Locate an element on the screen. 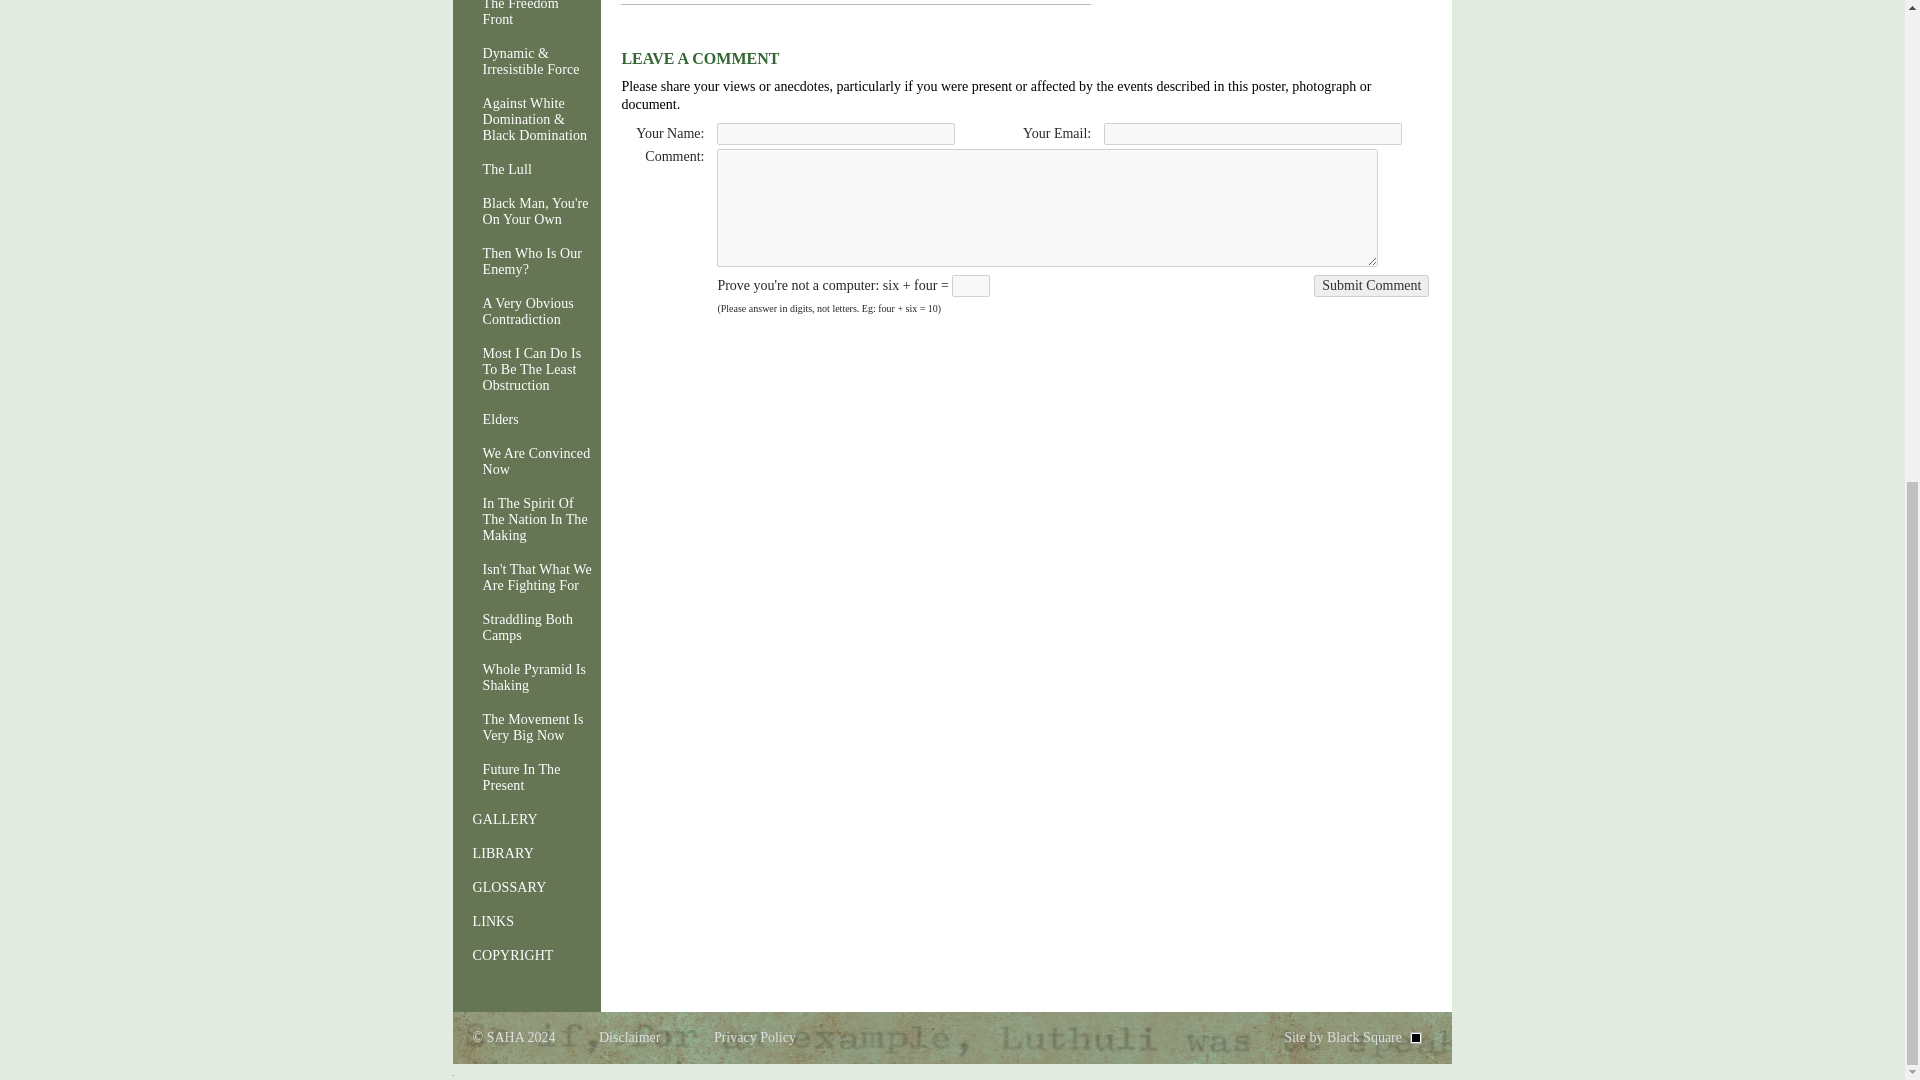 The image size is (1920, 1080). Black Man, You'Re On Your Own is located at coordinates (521, 212).